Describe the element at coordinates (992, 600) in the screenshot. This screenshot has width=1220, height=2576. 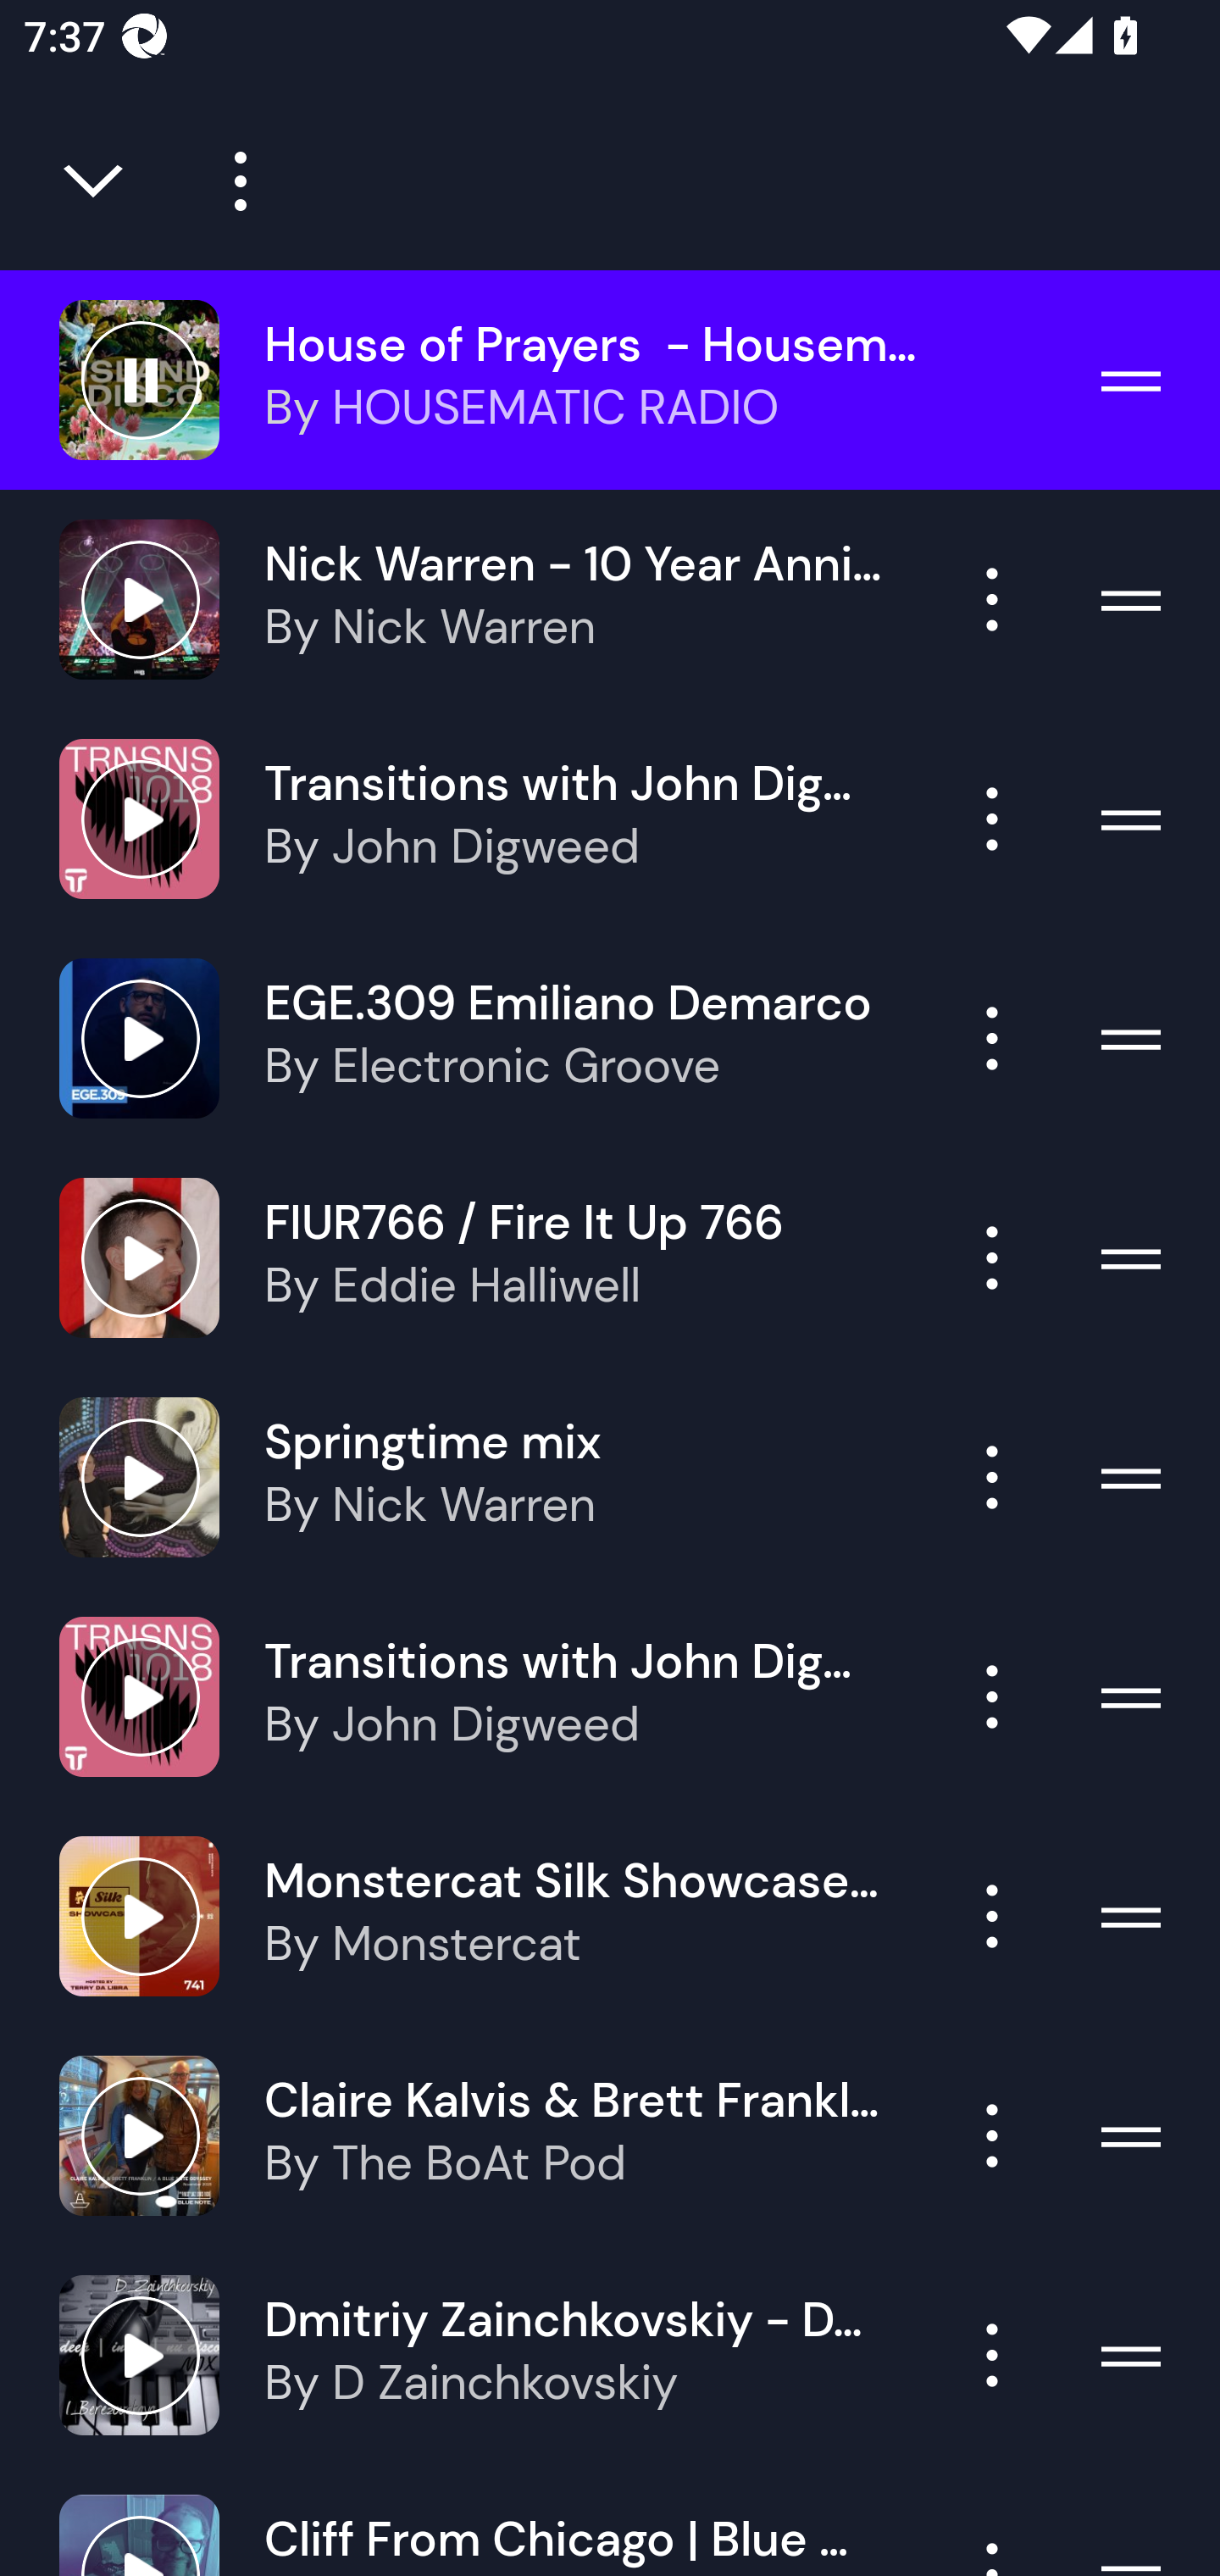
I see `Show options button` at that location.